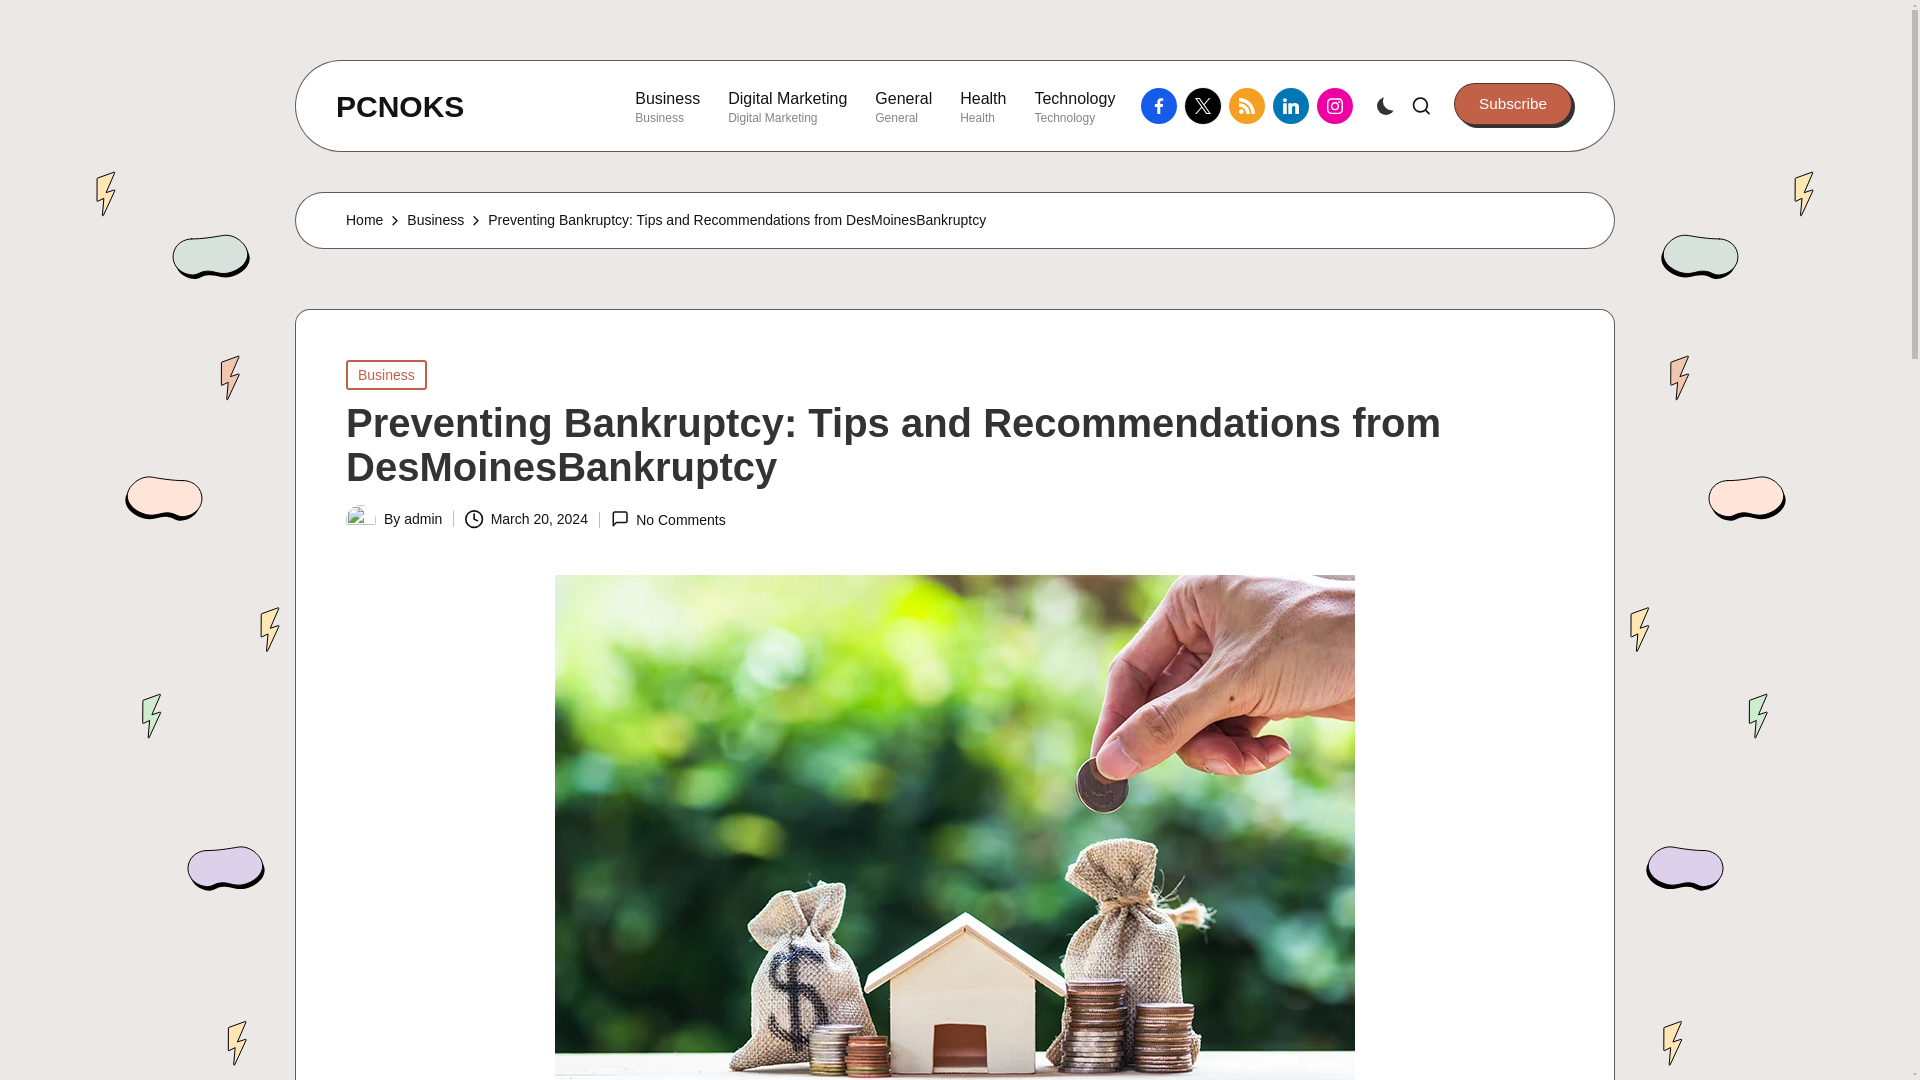 The image size is (1920, 1080). What do you see at coordinates (386, 374) in the screenshot?
I see `instagram.com` at bounding box center [386, 374].